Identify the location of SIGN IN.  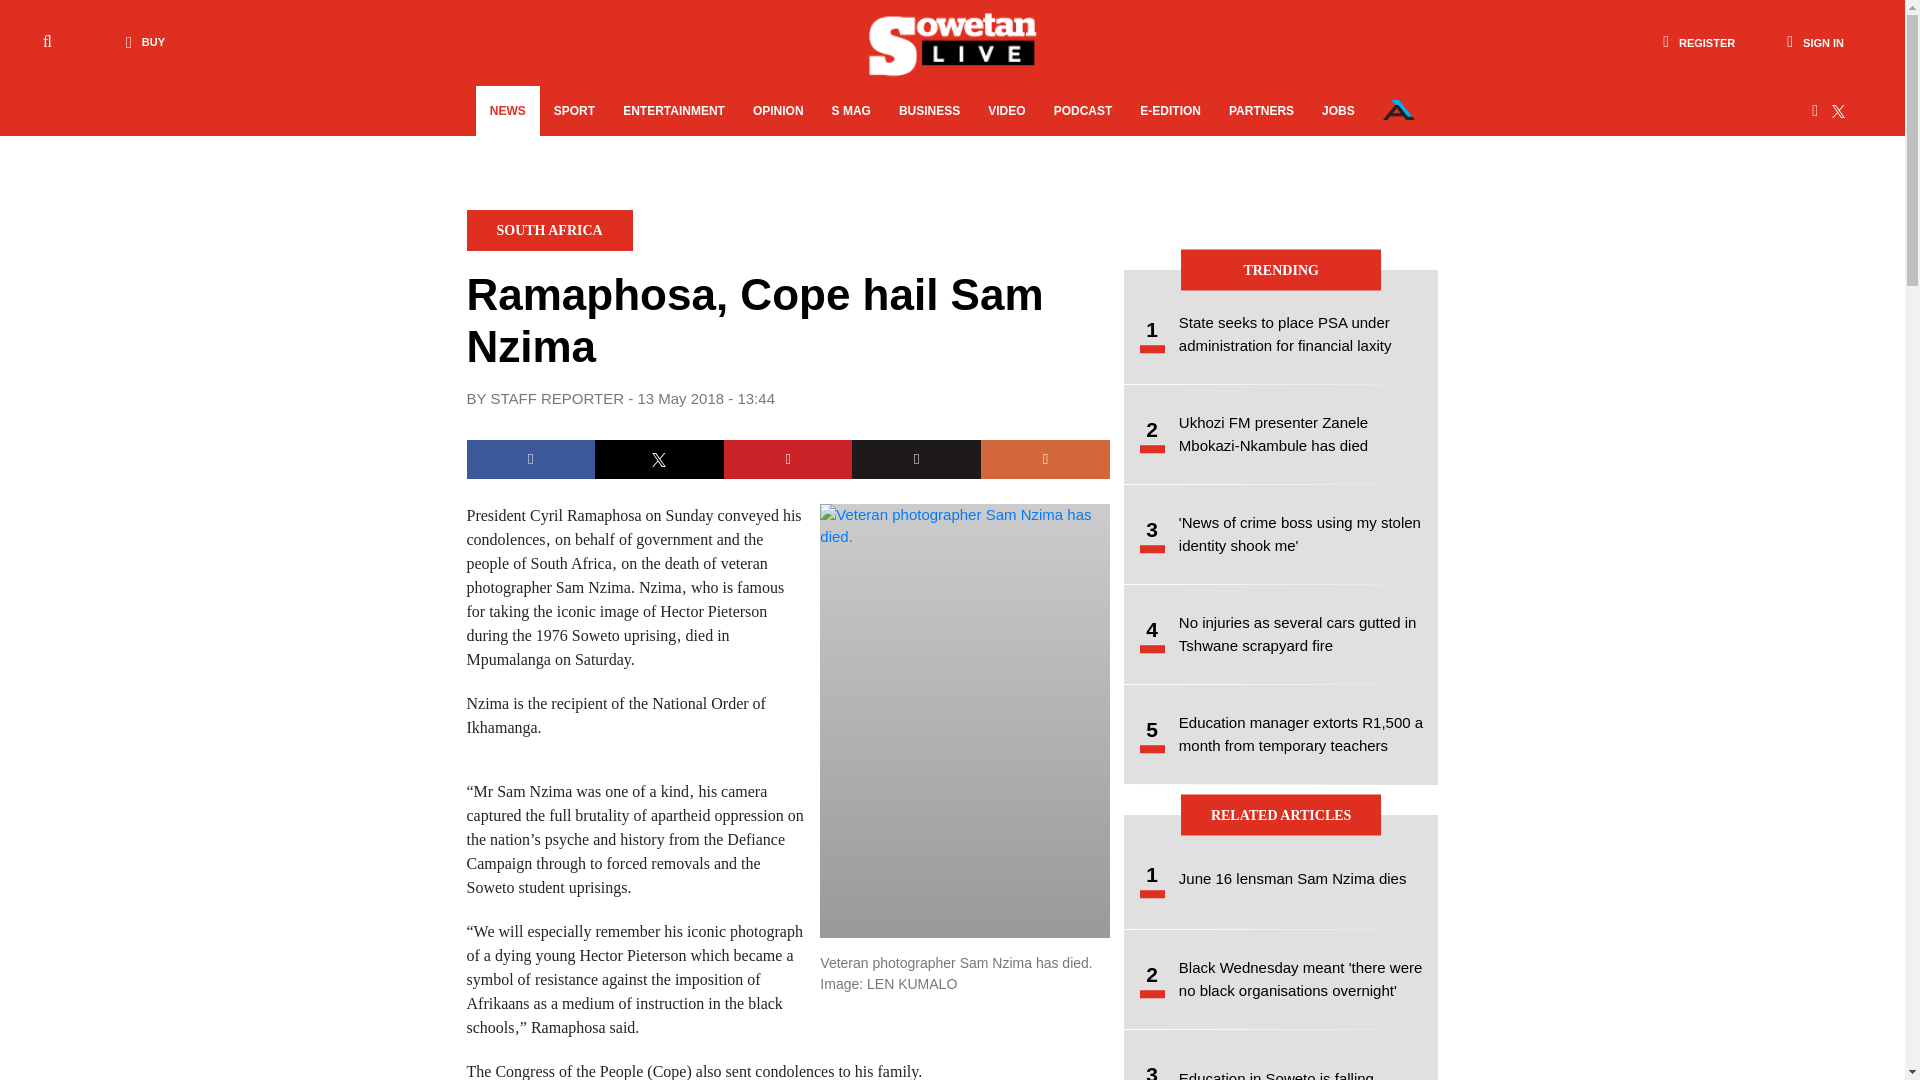
(1815, 42).